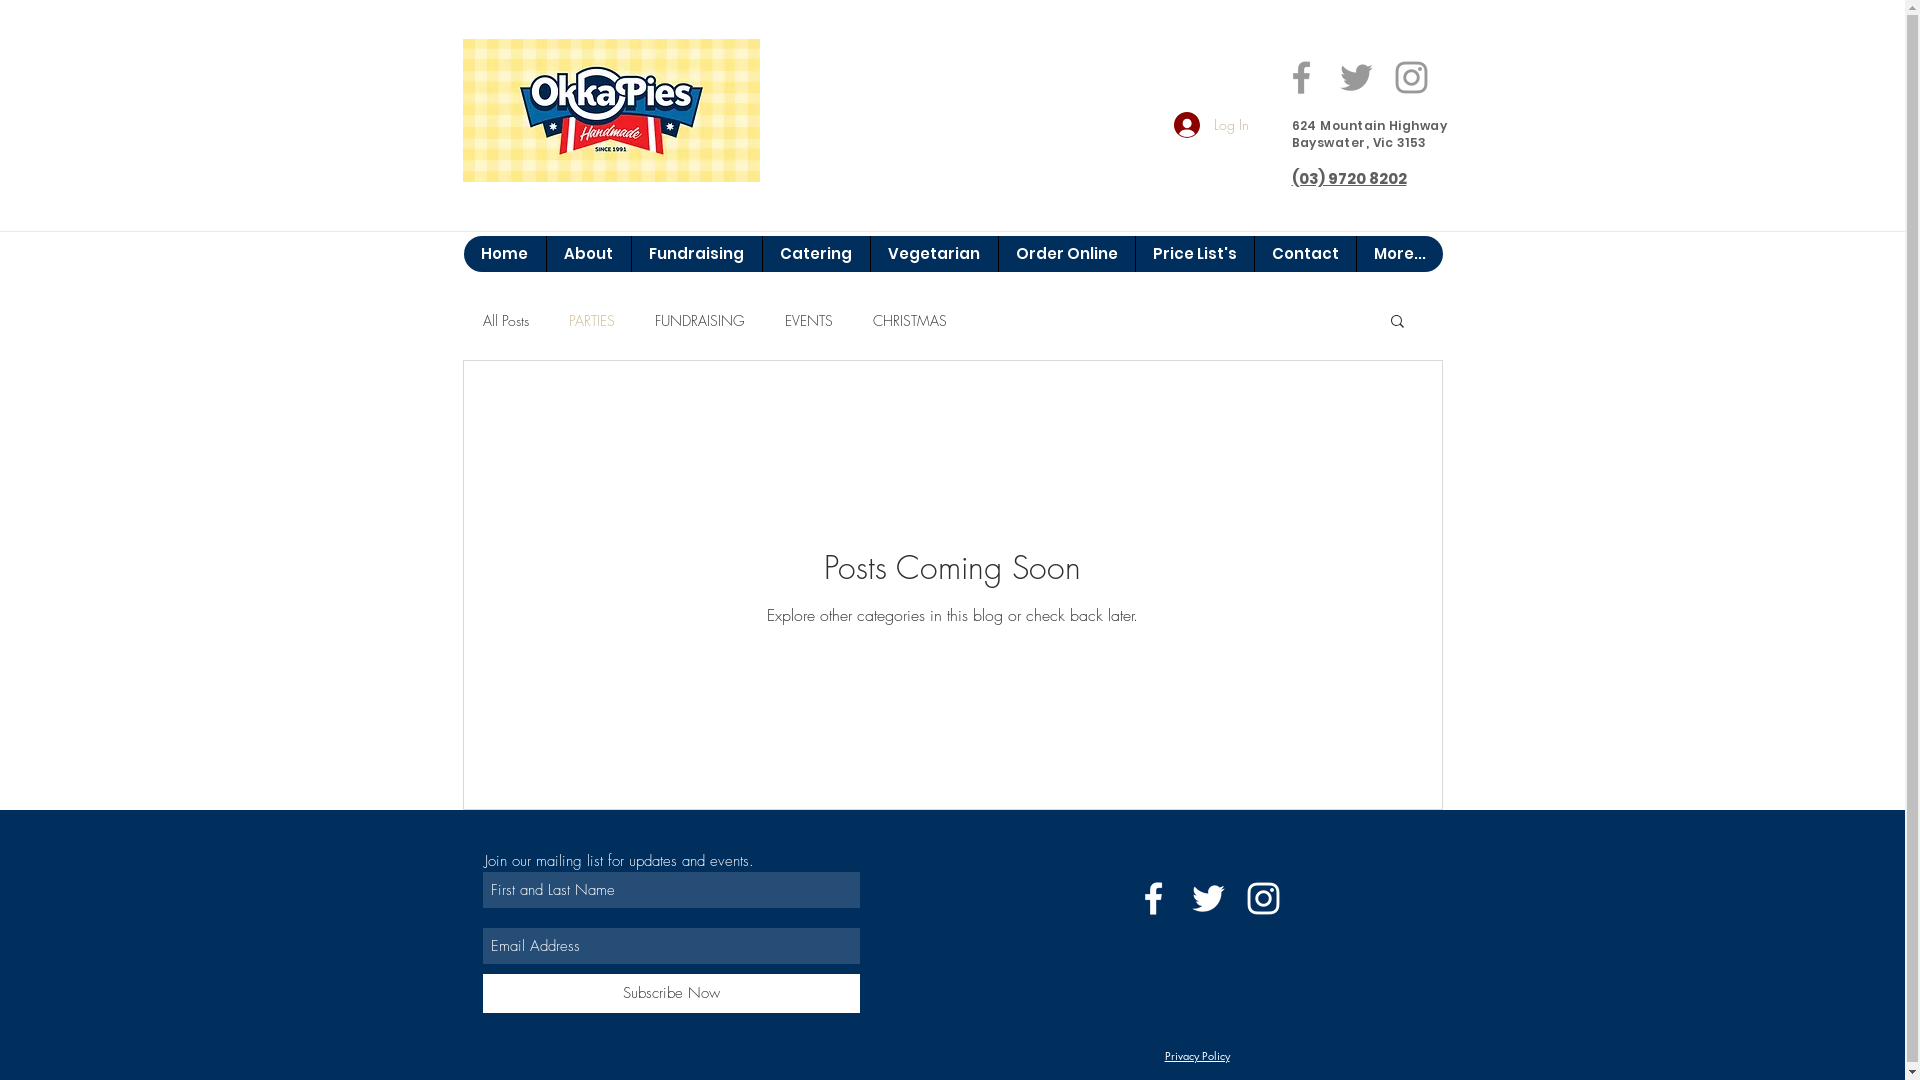 The image size is (1920, 1080). What do you see at coordinates (1066, 254) in the screenshot?
I see `Order Online` at bounding box center [1066, 254].